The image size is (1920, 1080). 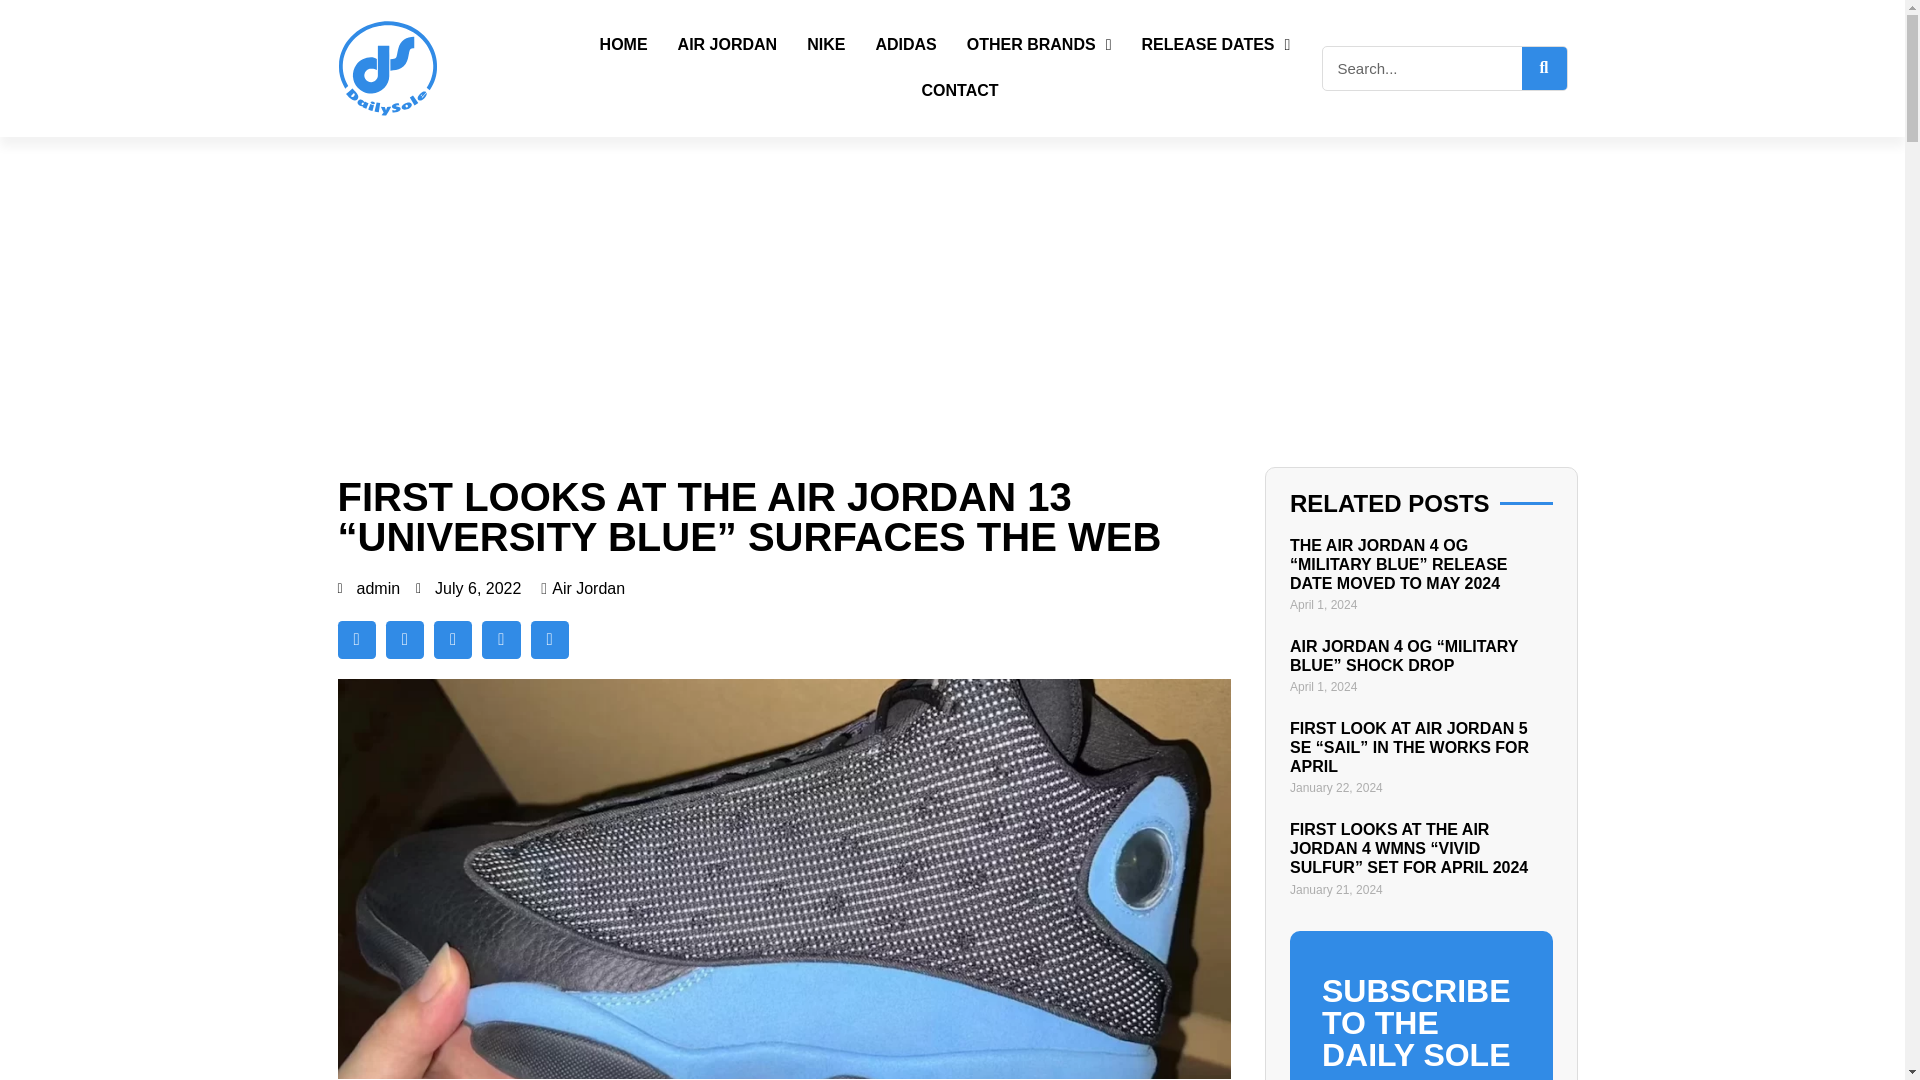 I want to click on NIKE, so click(x=825, y=44).